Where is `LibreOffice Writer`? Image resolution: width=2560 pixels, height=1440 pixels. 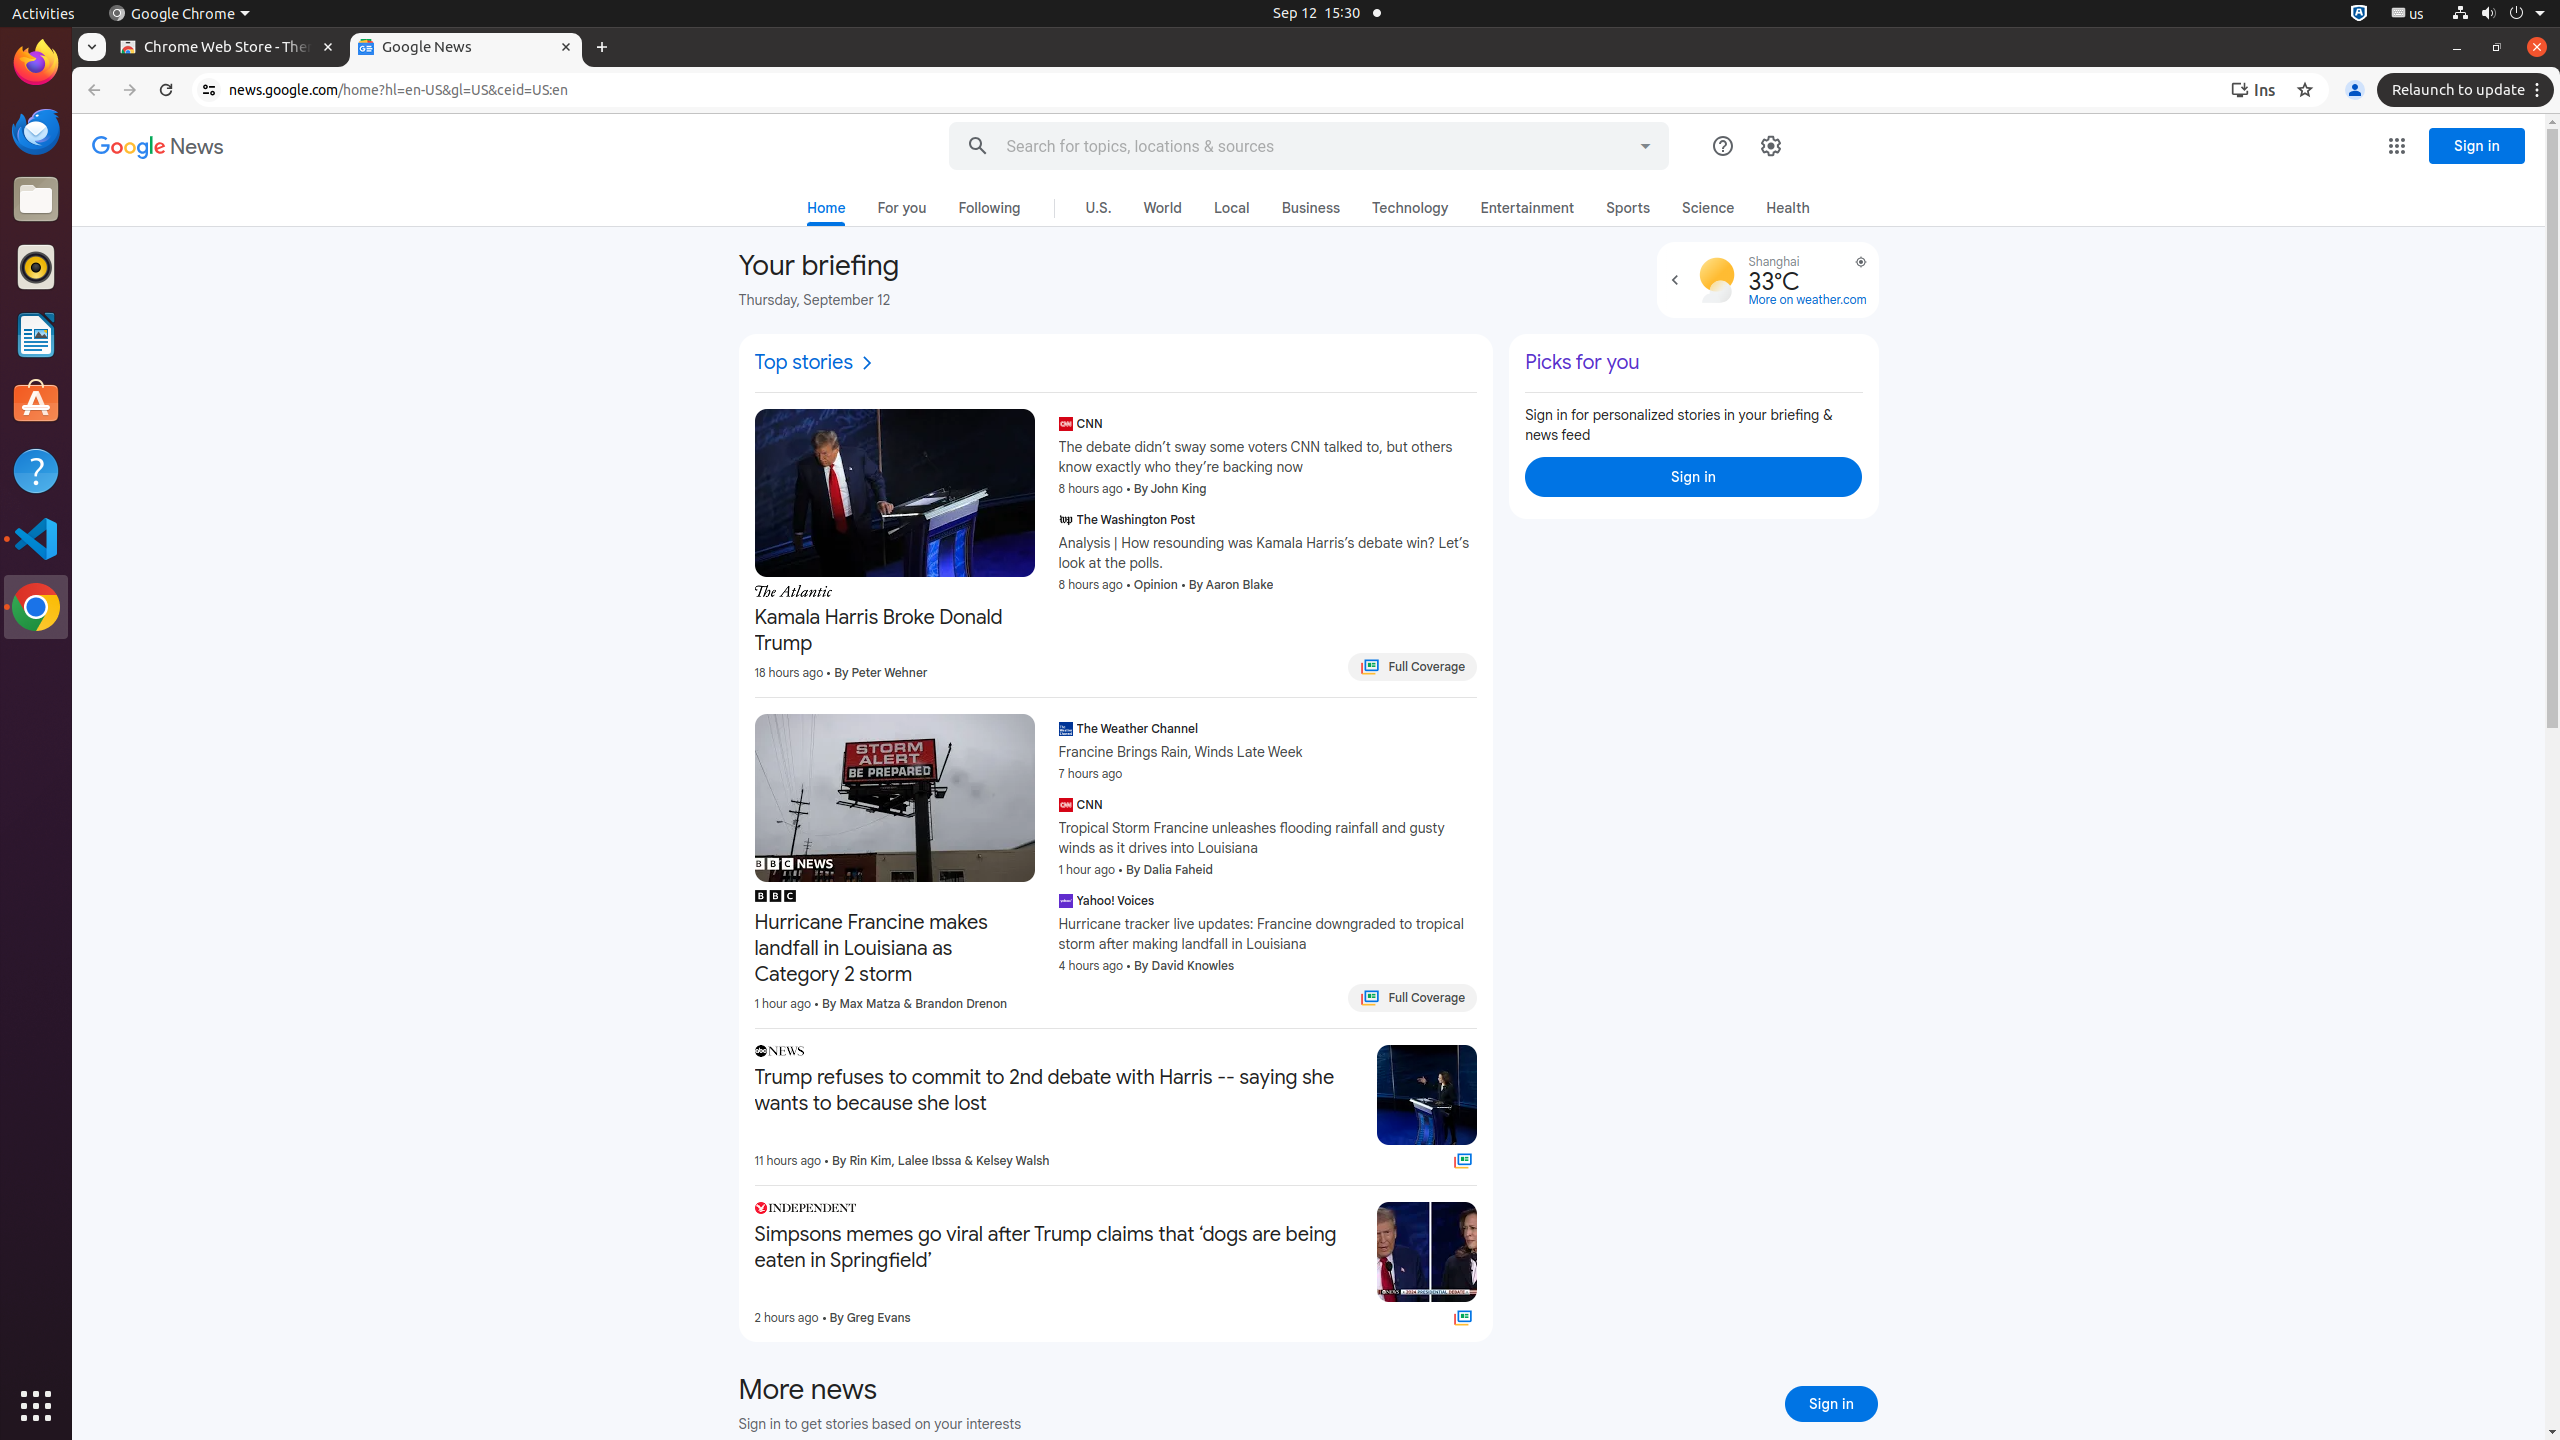 LibreOffice Writer is located at coordinates (36, 334).